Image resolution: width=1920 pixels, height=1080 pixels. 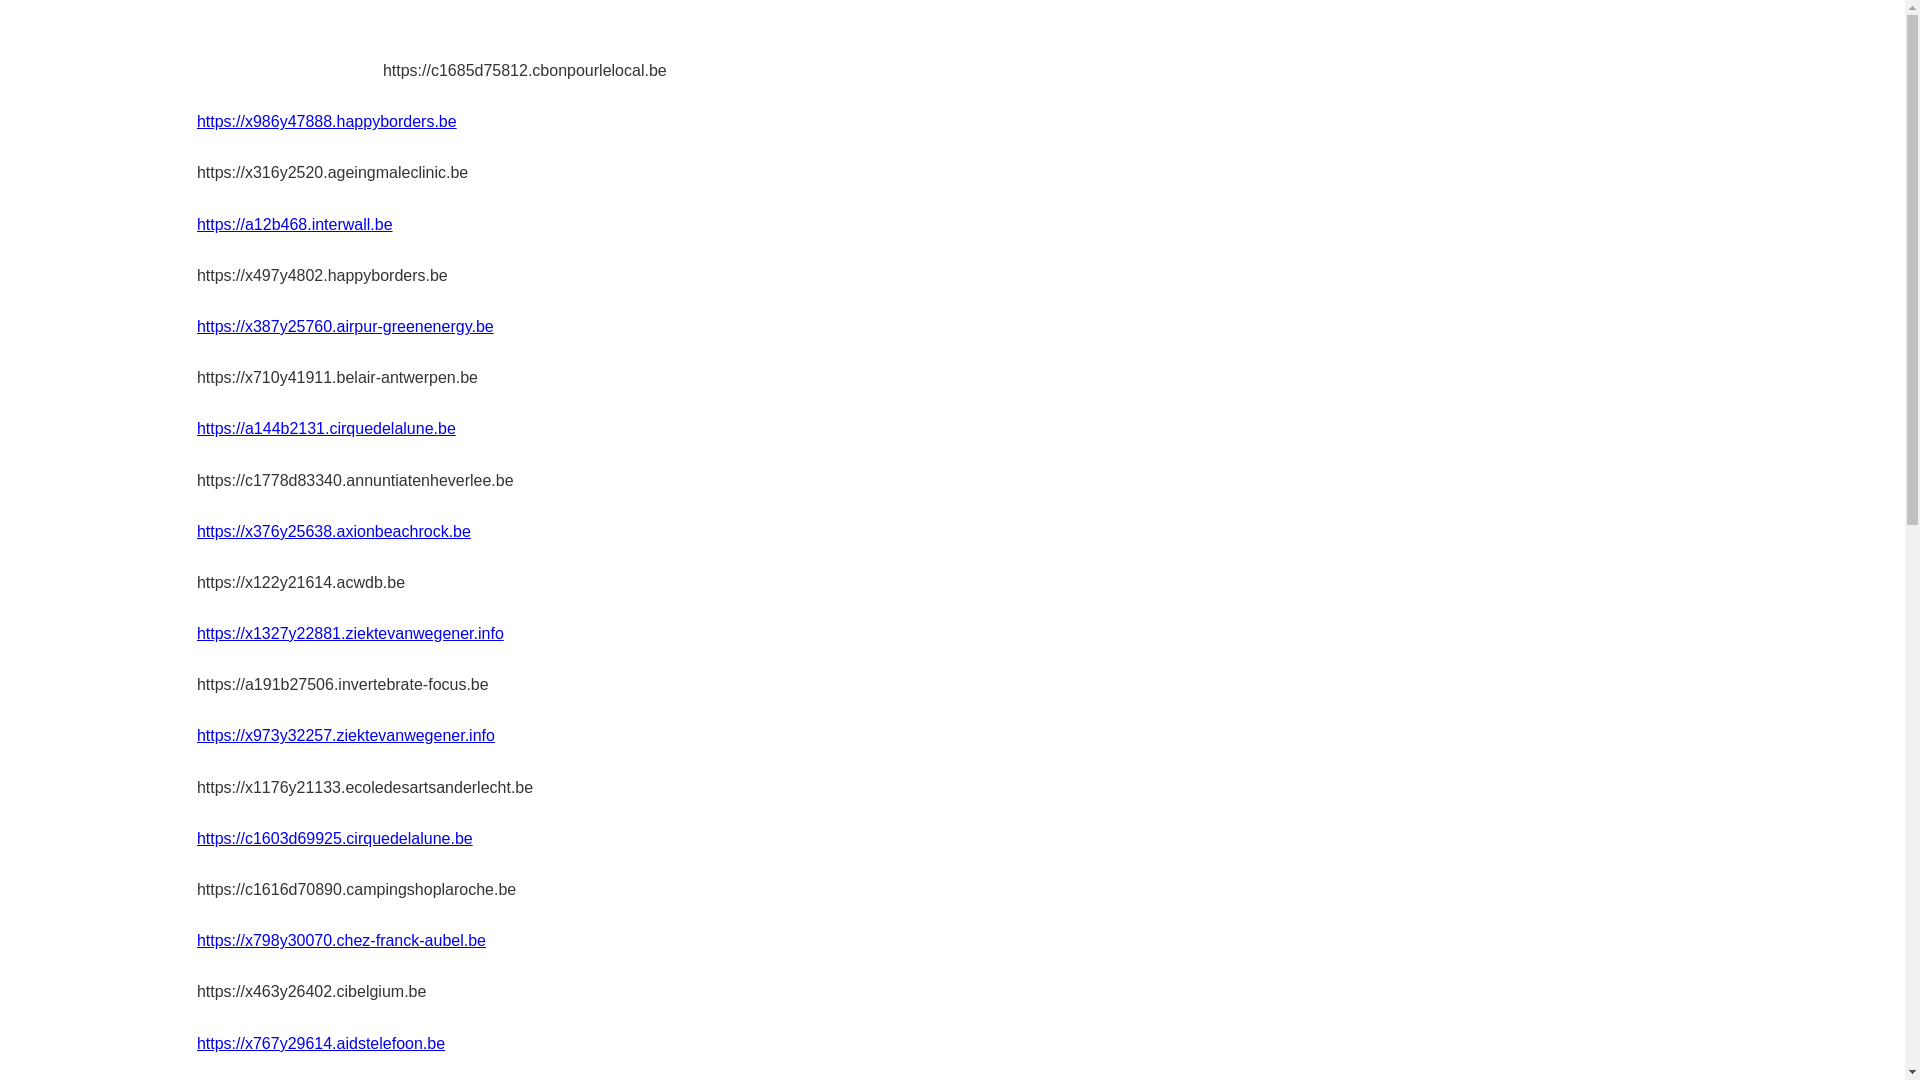 What do you see at coordinates (335, 838) in the screenshot?
I see `https://c1603d69925.cirquedelalune.be` at bounding box center [335, 838].